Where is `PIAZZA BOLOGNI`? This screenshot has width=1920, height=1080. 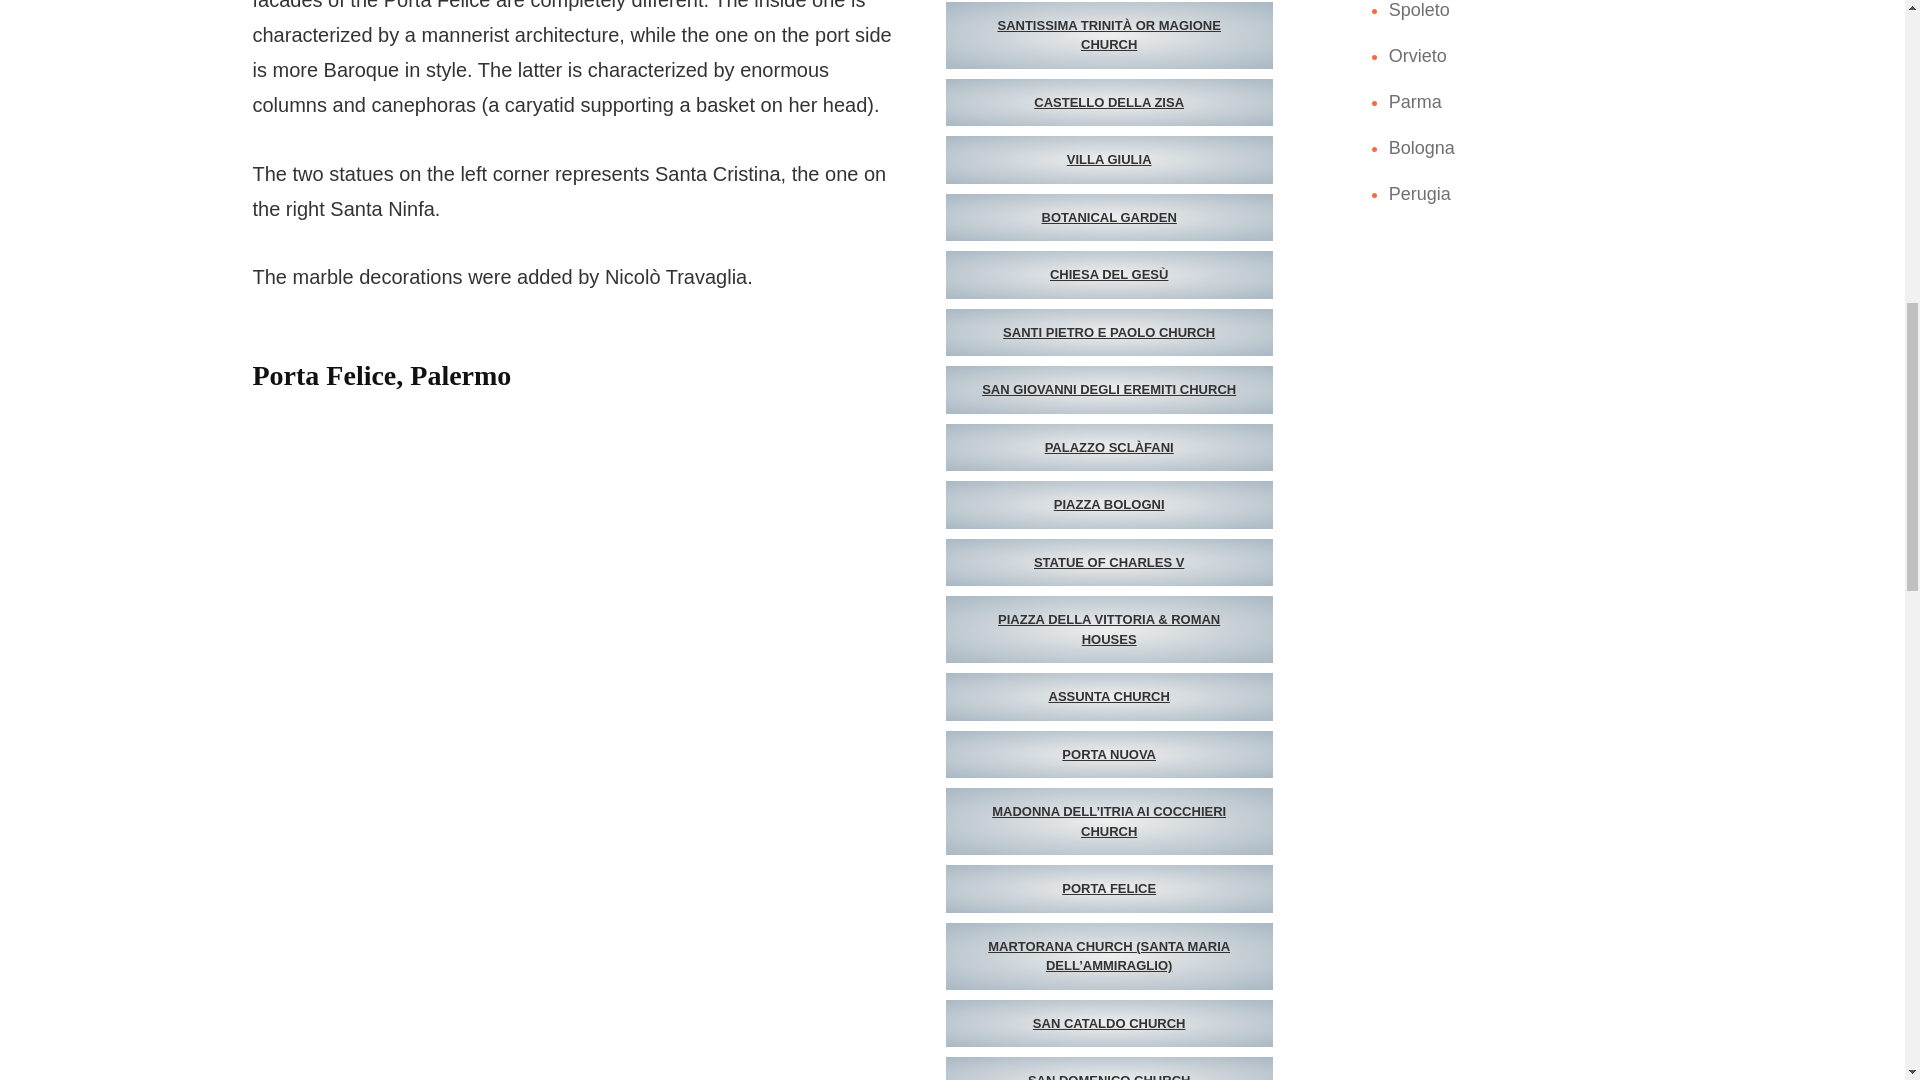
PIAZZA BOLOGNI is located at coordinates (1109, 504).